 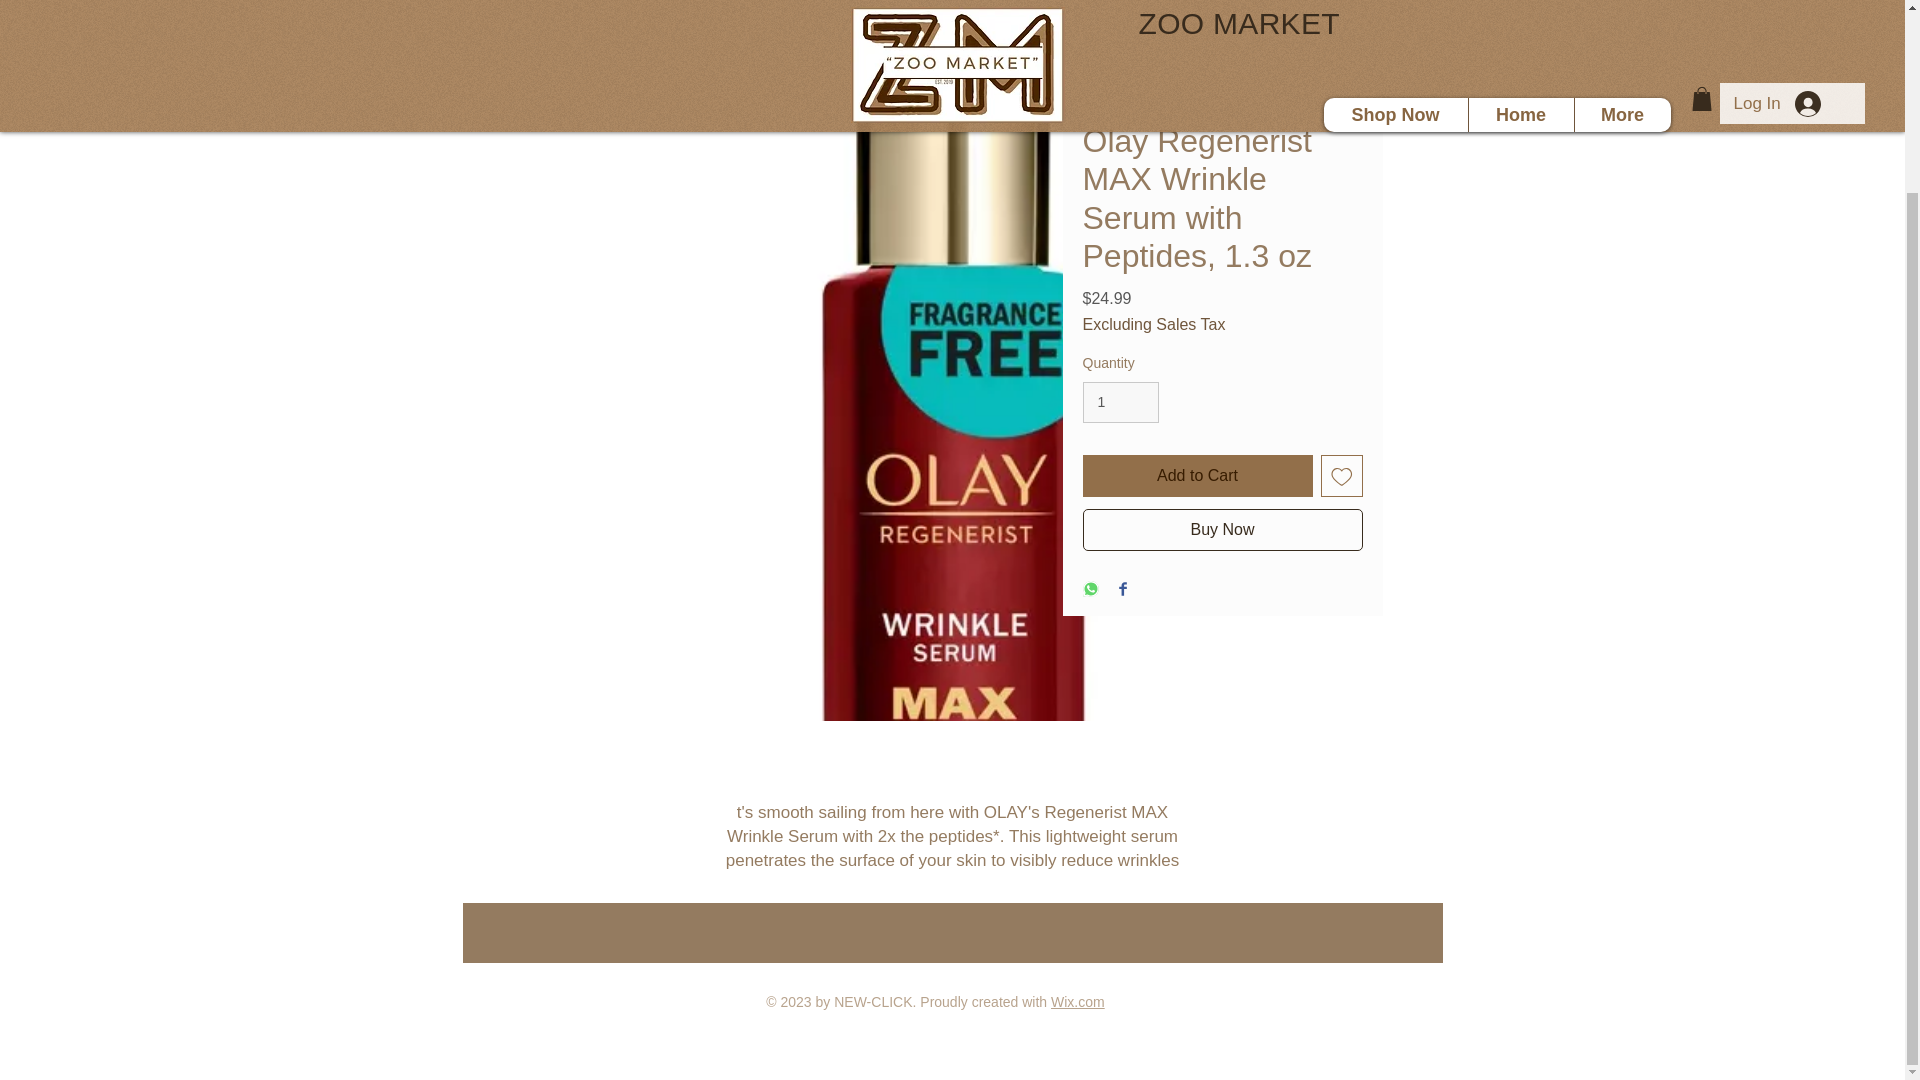 I want to click on Add to Cart, so click(x=1196, y=475).